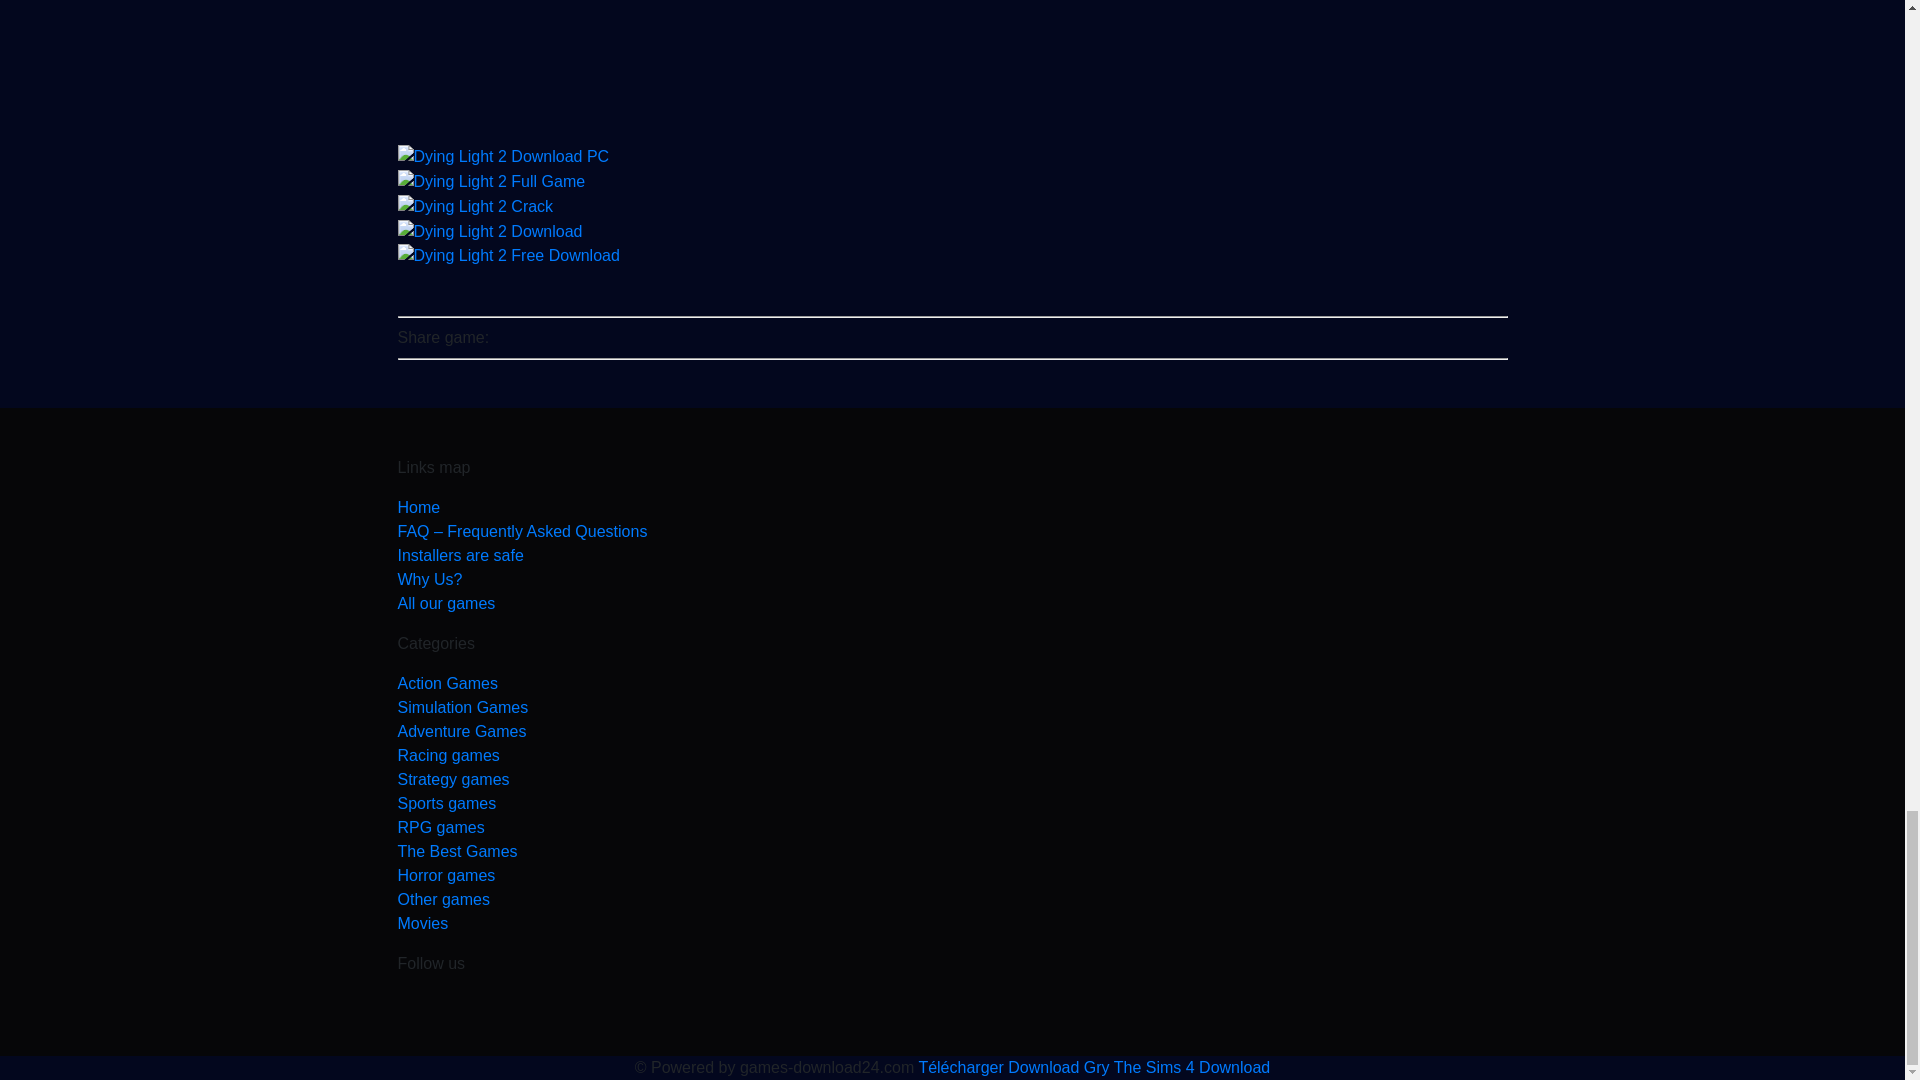 This screenshot has height=1080, width=1920. Describe the element at coordinates (952, 61) in the screenshot. I see `YouTube video player` at that location.